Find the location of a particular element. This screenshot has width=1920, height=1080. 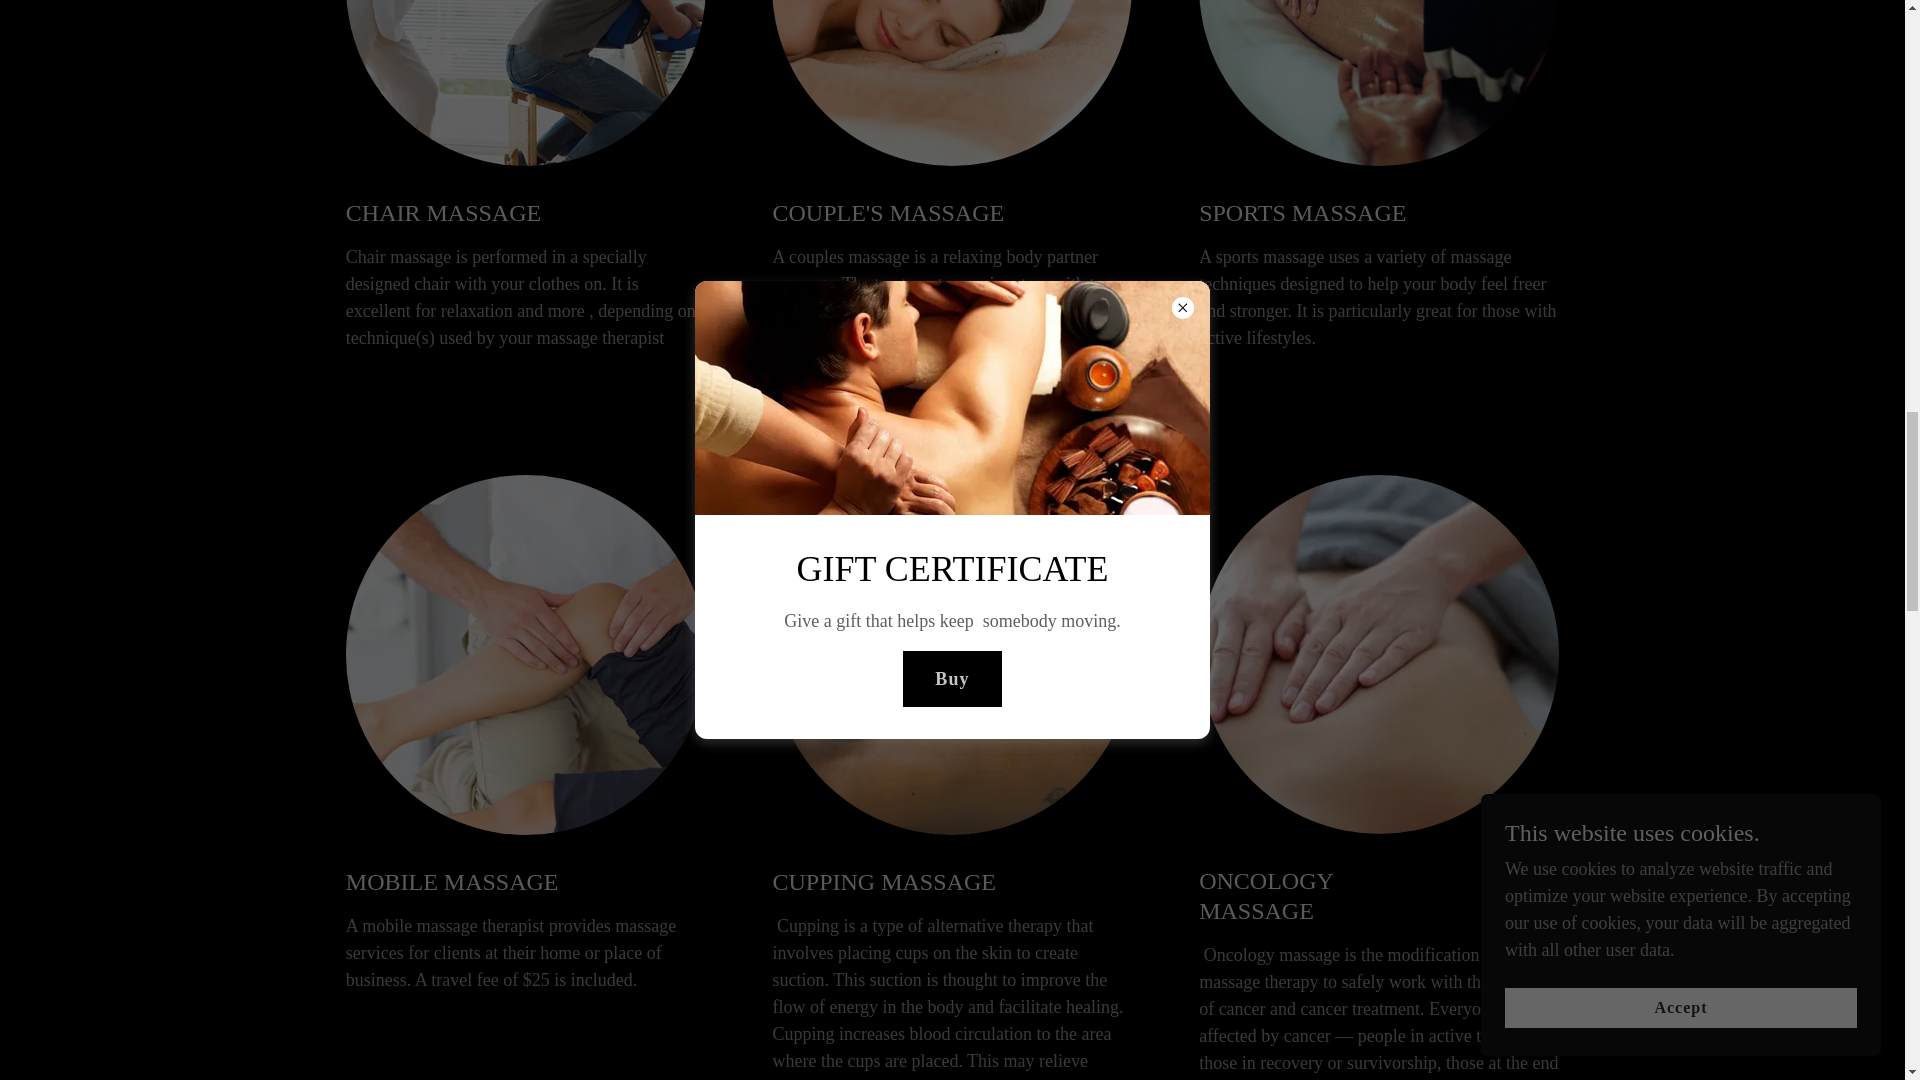

CHAIR MASSAGE is located at coordinates (471, 212).